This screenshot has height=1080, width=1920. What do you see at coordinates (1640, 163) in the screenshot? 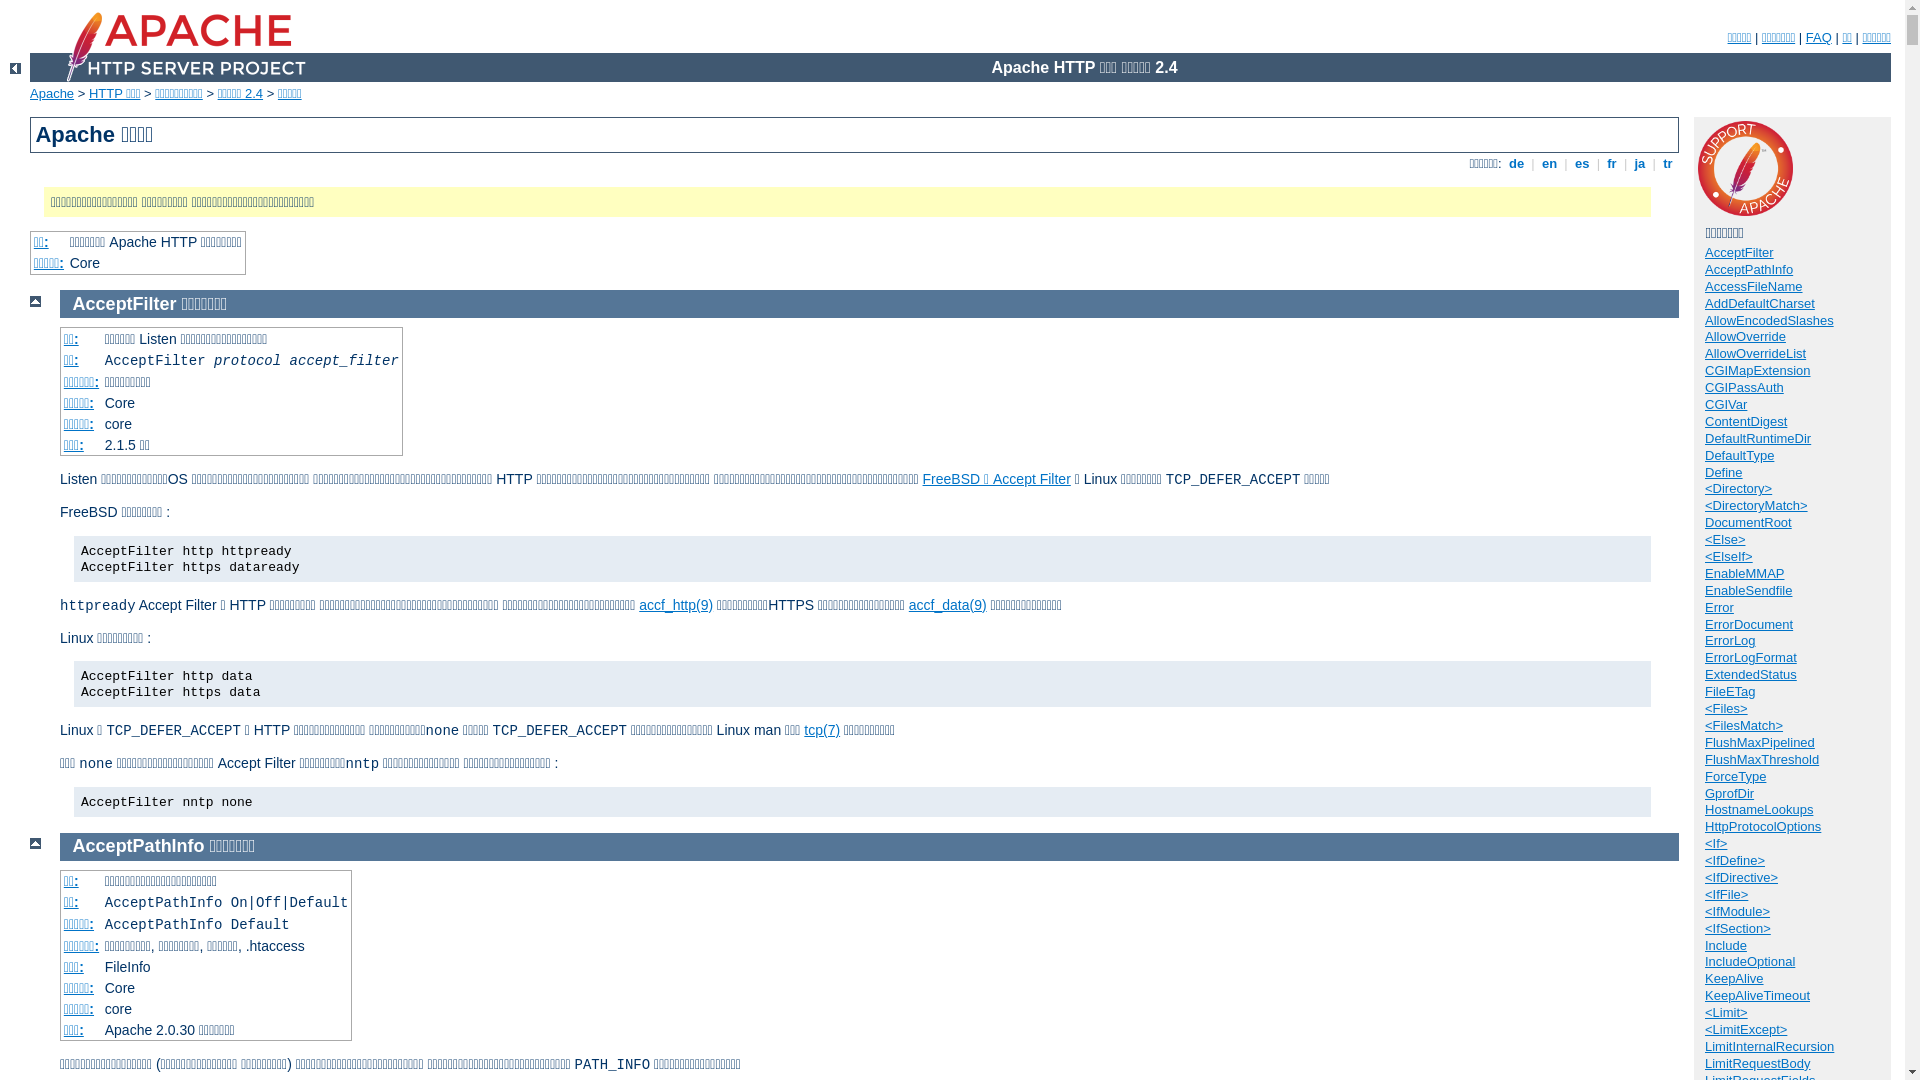
I see ` ja ` at bounding box center [1640, 163].